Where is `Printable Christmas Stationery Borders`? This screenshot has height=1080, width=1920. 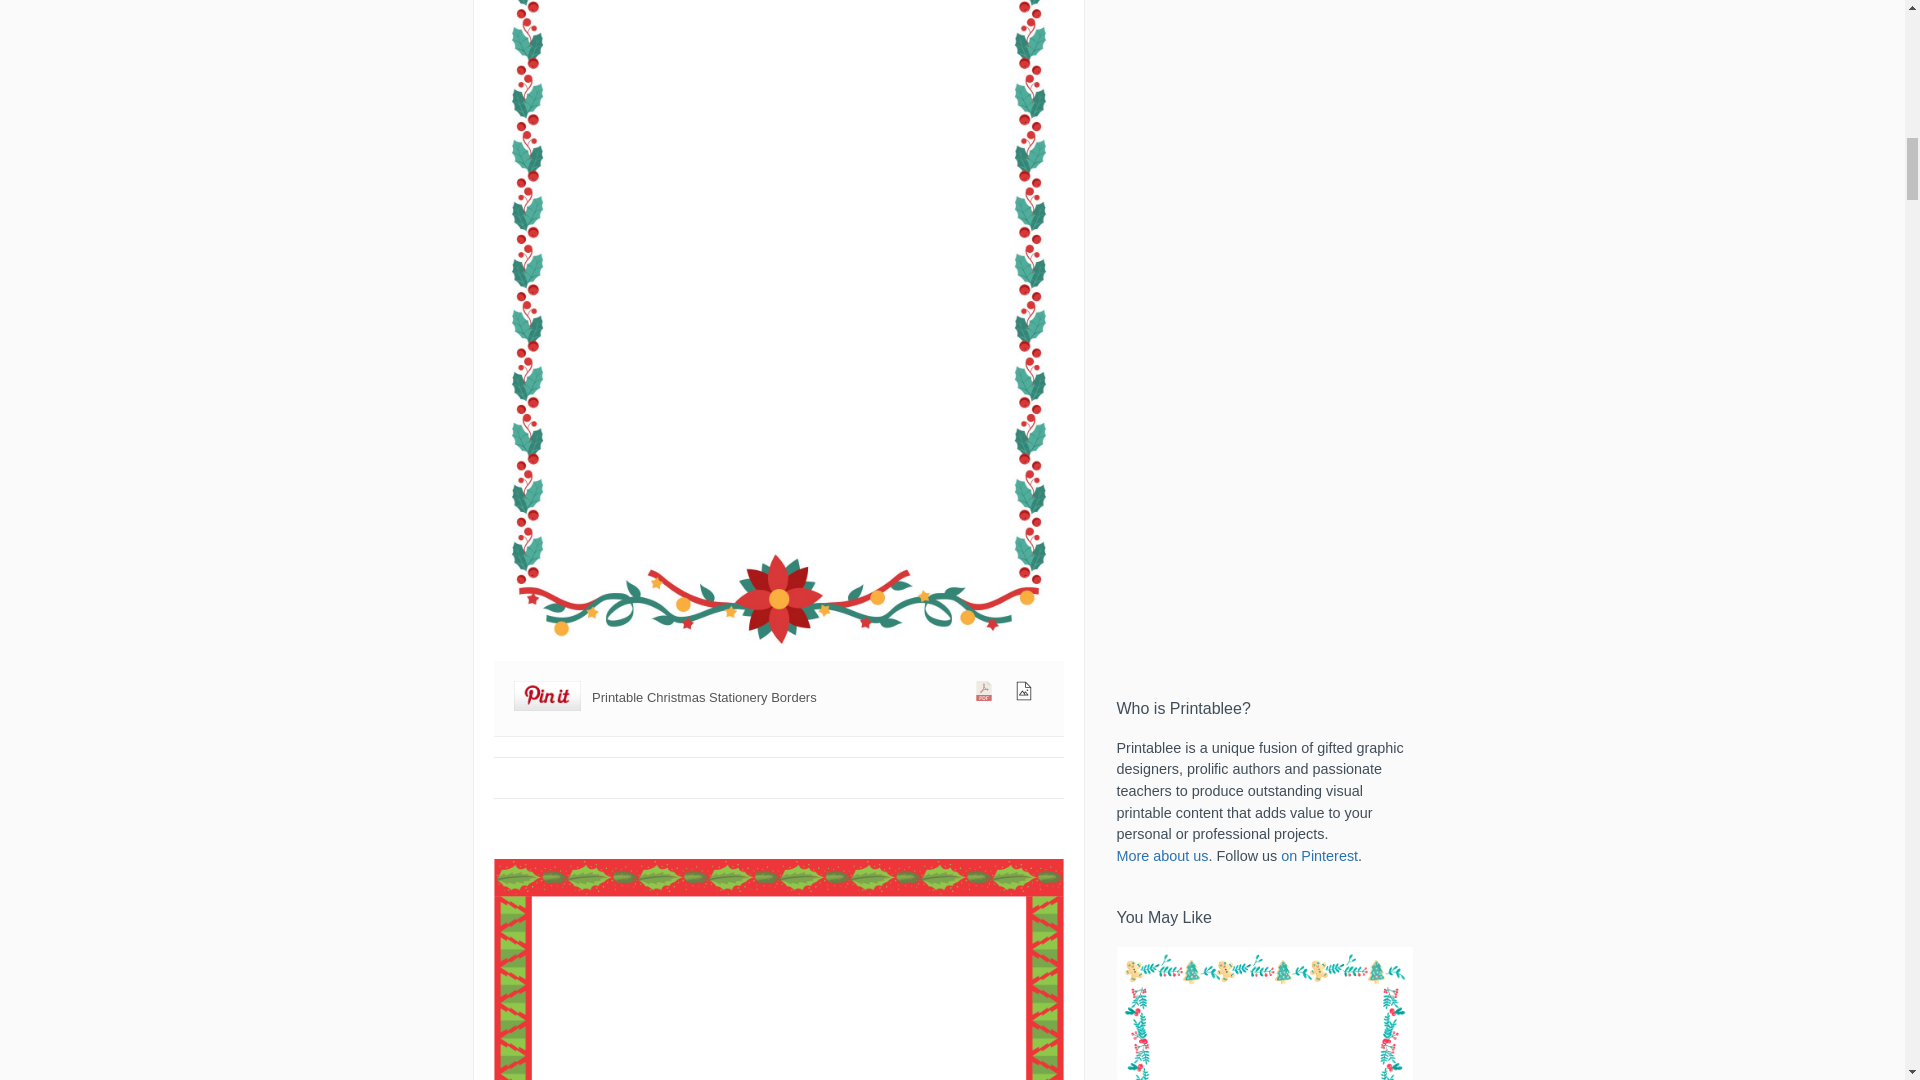 Printable Christmas Stationery Borders is located at coordinates (778, 969).